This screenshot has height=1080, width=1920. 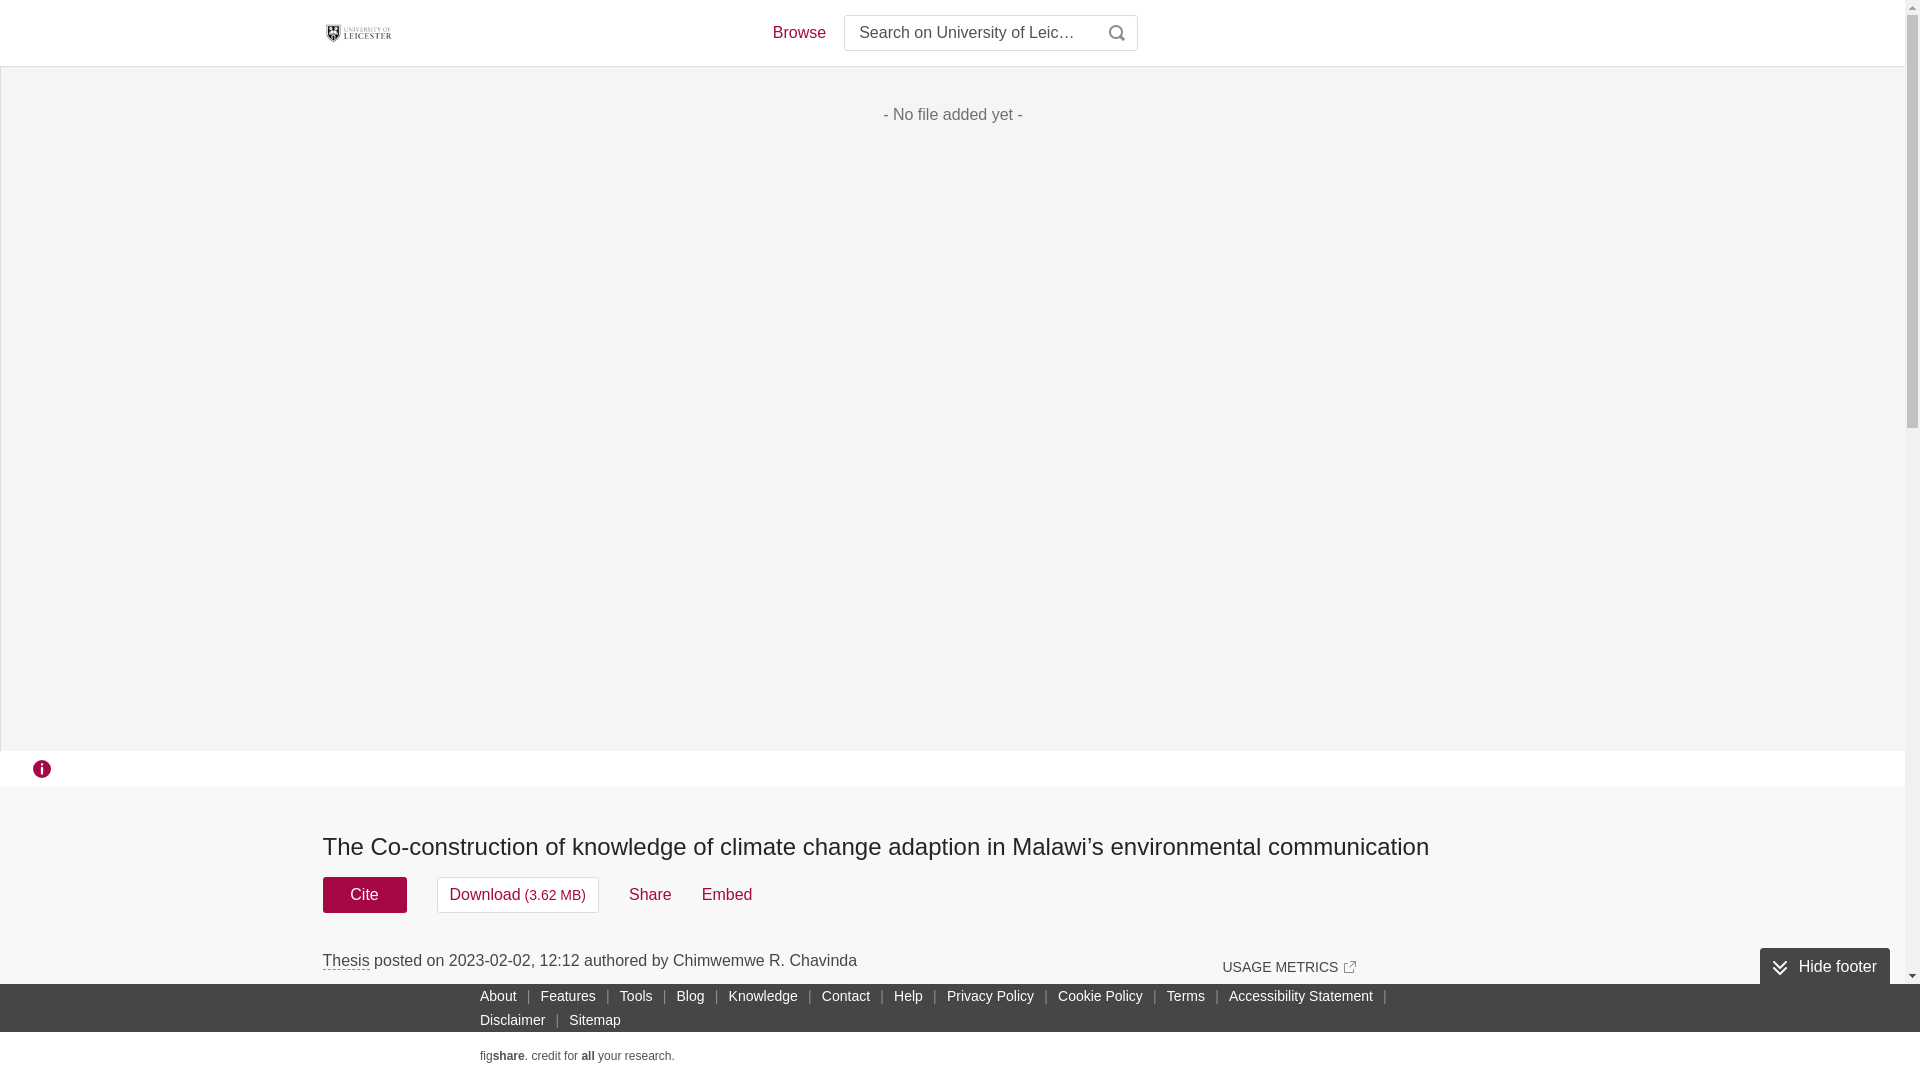 I want to click on Blog, so click(x=690, y=995).